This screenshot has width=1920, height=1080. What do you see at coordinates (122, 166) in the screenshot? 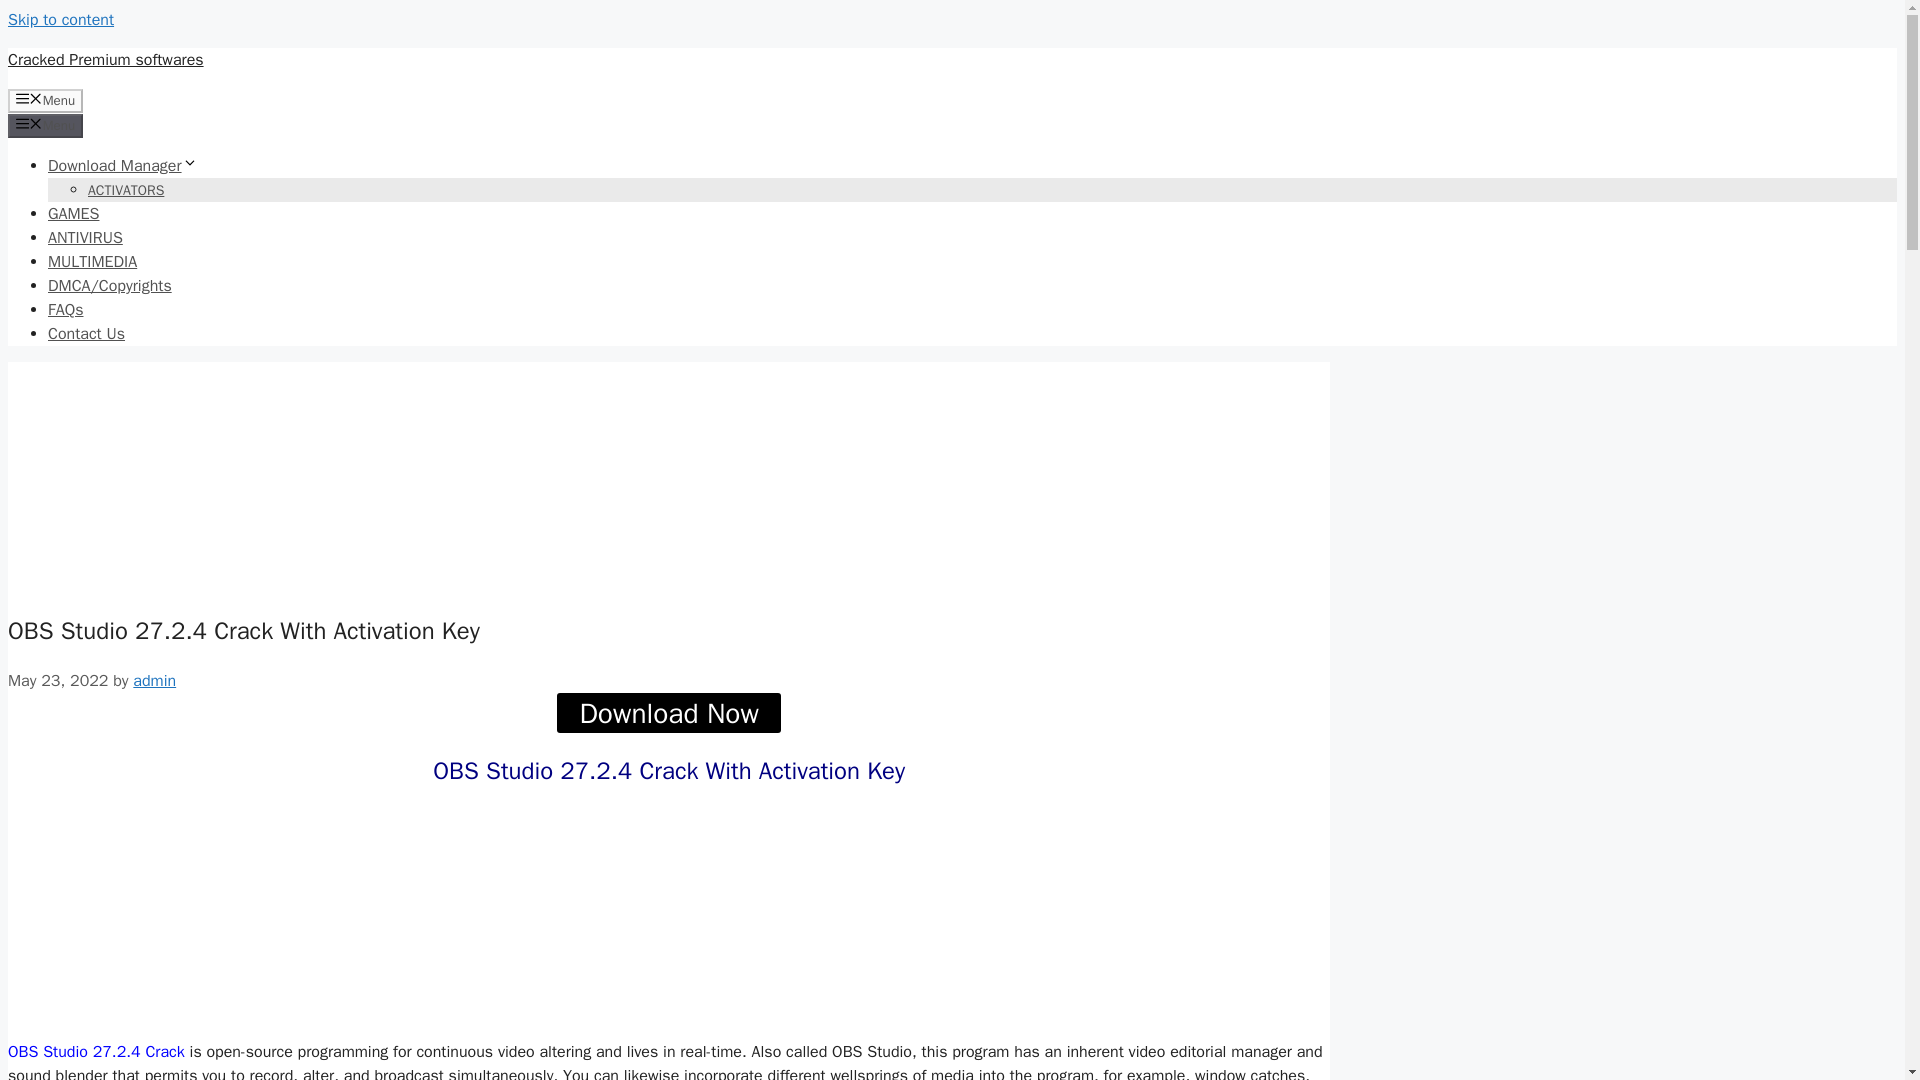
I see `Download Manager` at bounding box center [122, 166].